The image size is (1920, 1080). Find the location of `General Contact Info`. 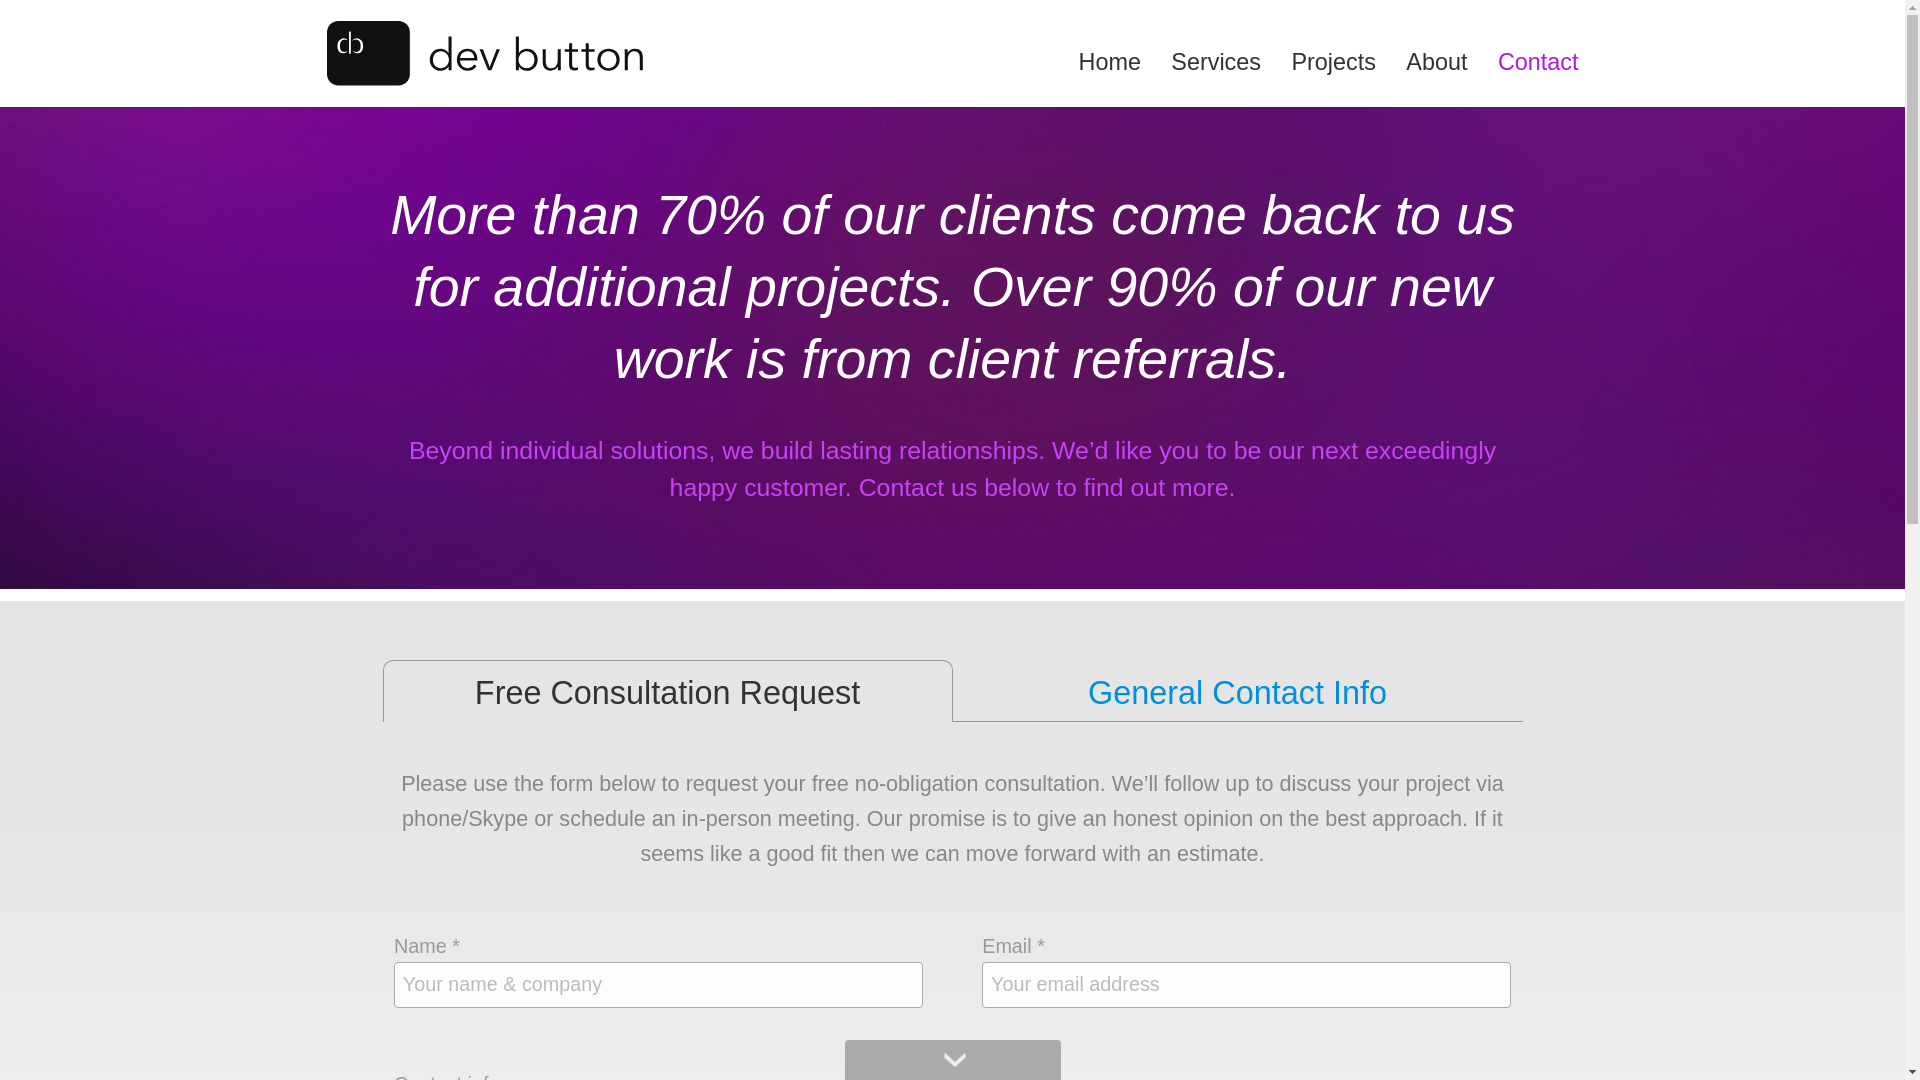

General Contact Info is located at coordinates (1237, 694).